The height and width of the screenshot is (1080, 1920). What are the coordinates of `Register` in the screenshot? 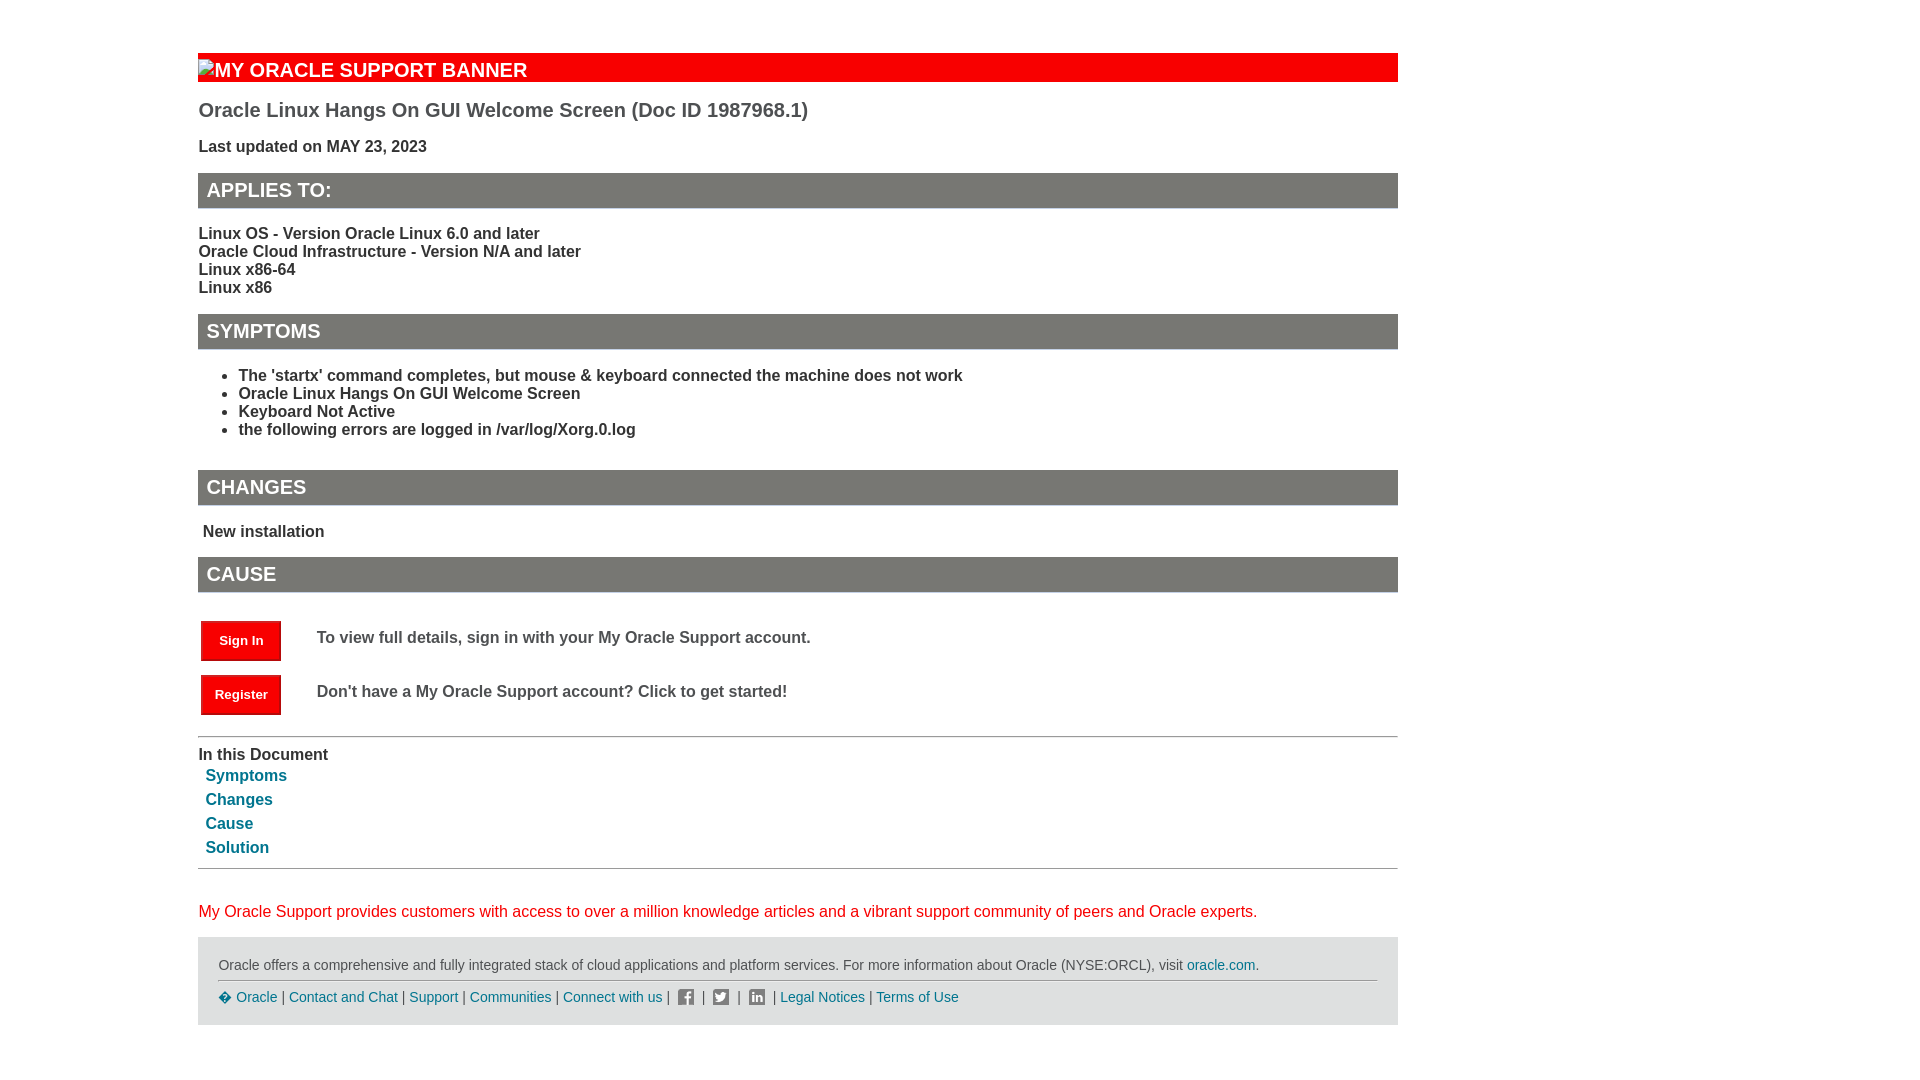 It's located at (240, 694).